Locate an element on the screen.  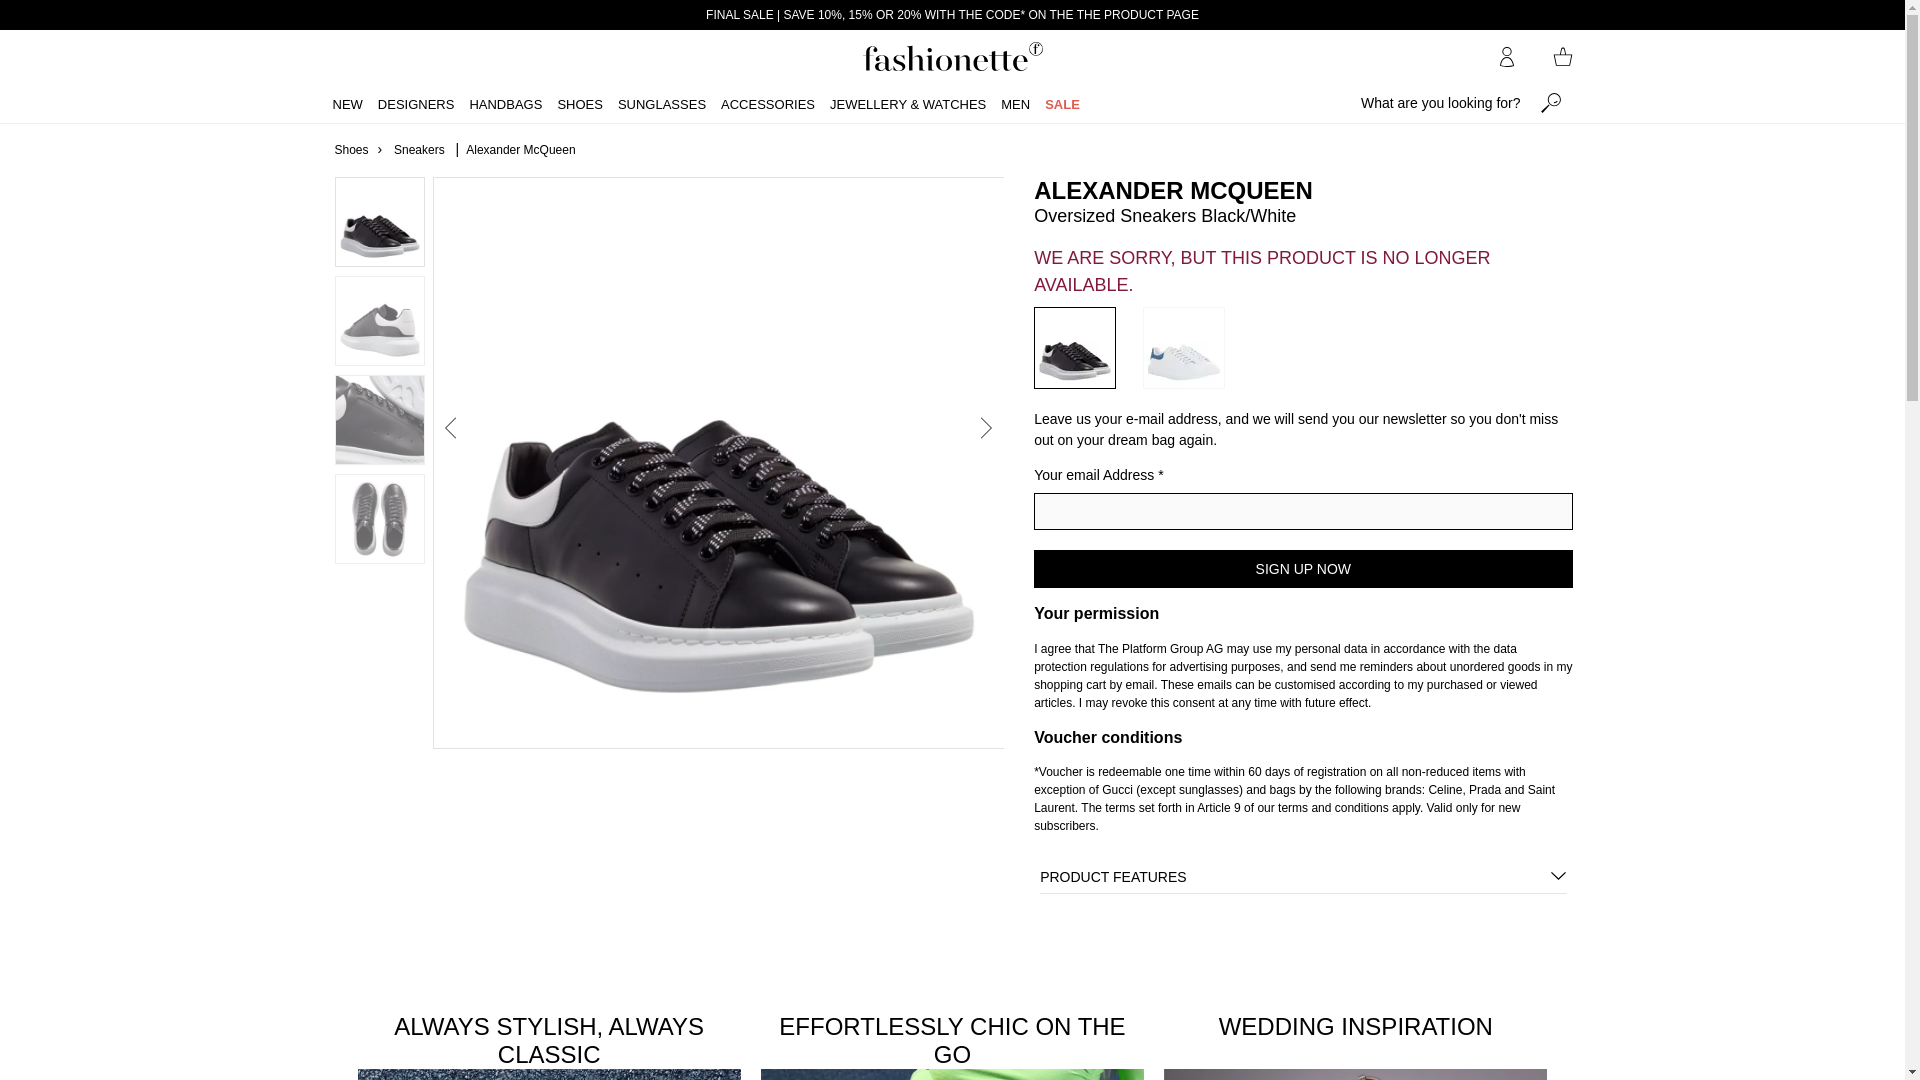
Accessories is located at coordinates (952, 1046).